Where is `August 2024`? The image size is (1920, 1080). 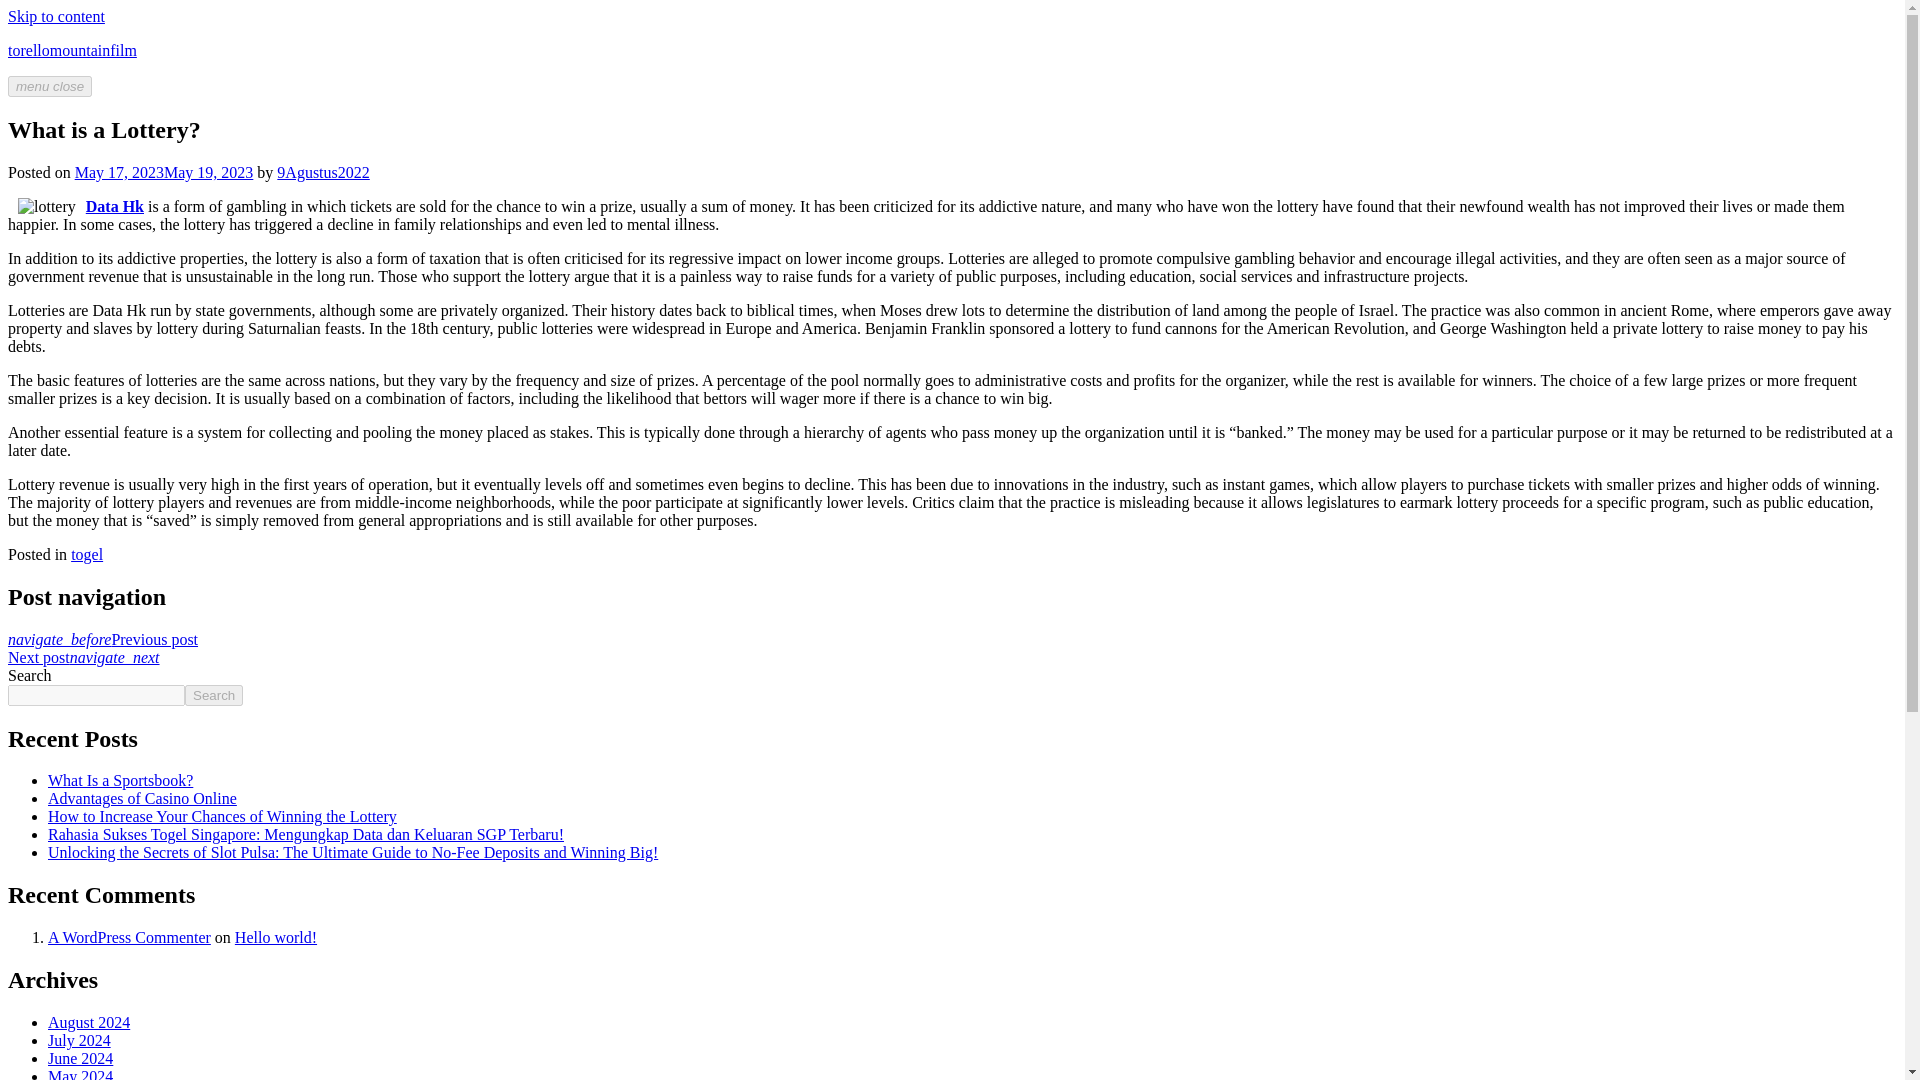 August 2024 is located at coordinates (89, 1022).